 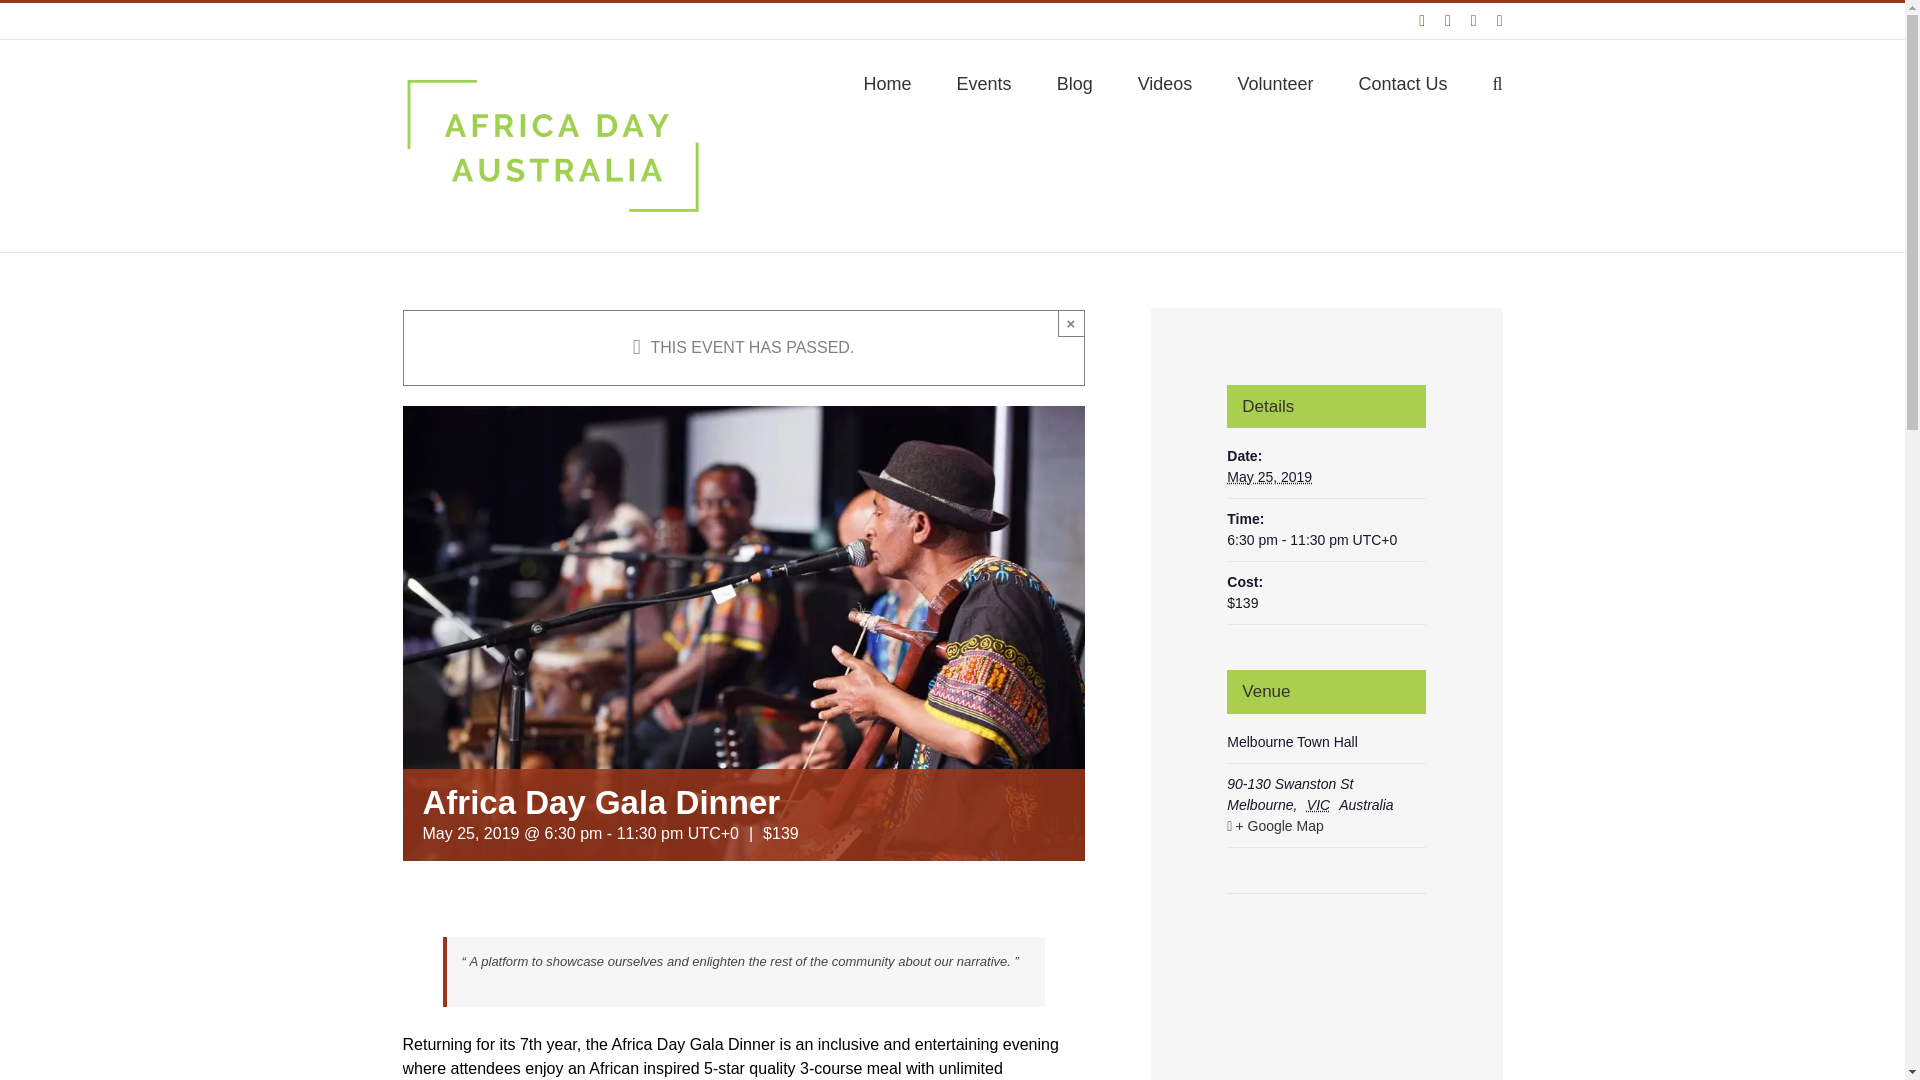 What do you see at coordinates (1496, 82) in the screenshot?
I see `Search` at bounding box center [1496, 82].